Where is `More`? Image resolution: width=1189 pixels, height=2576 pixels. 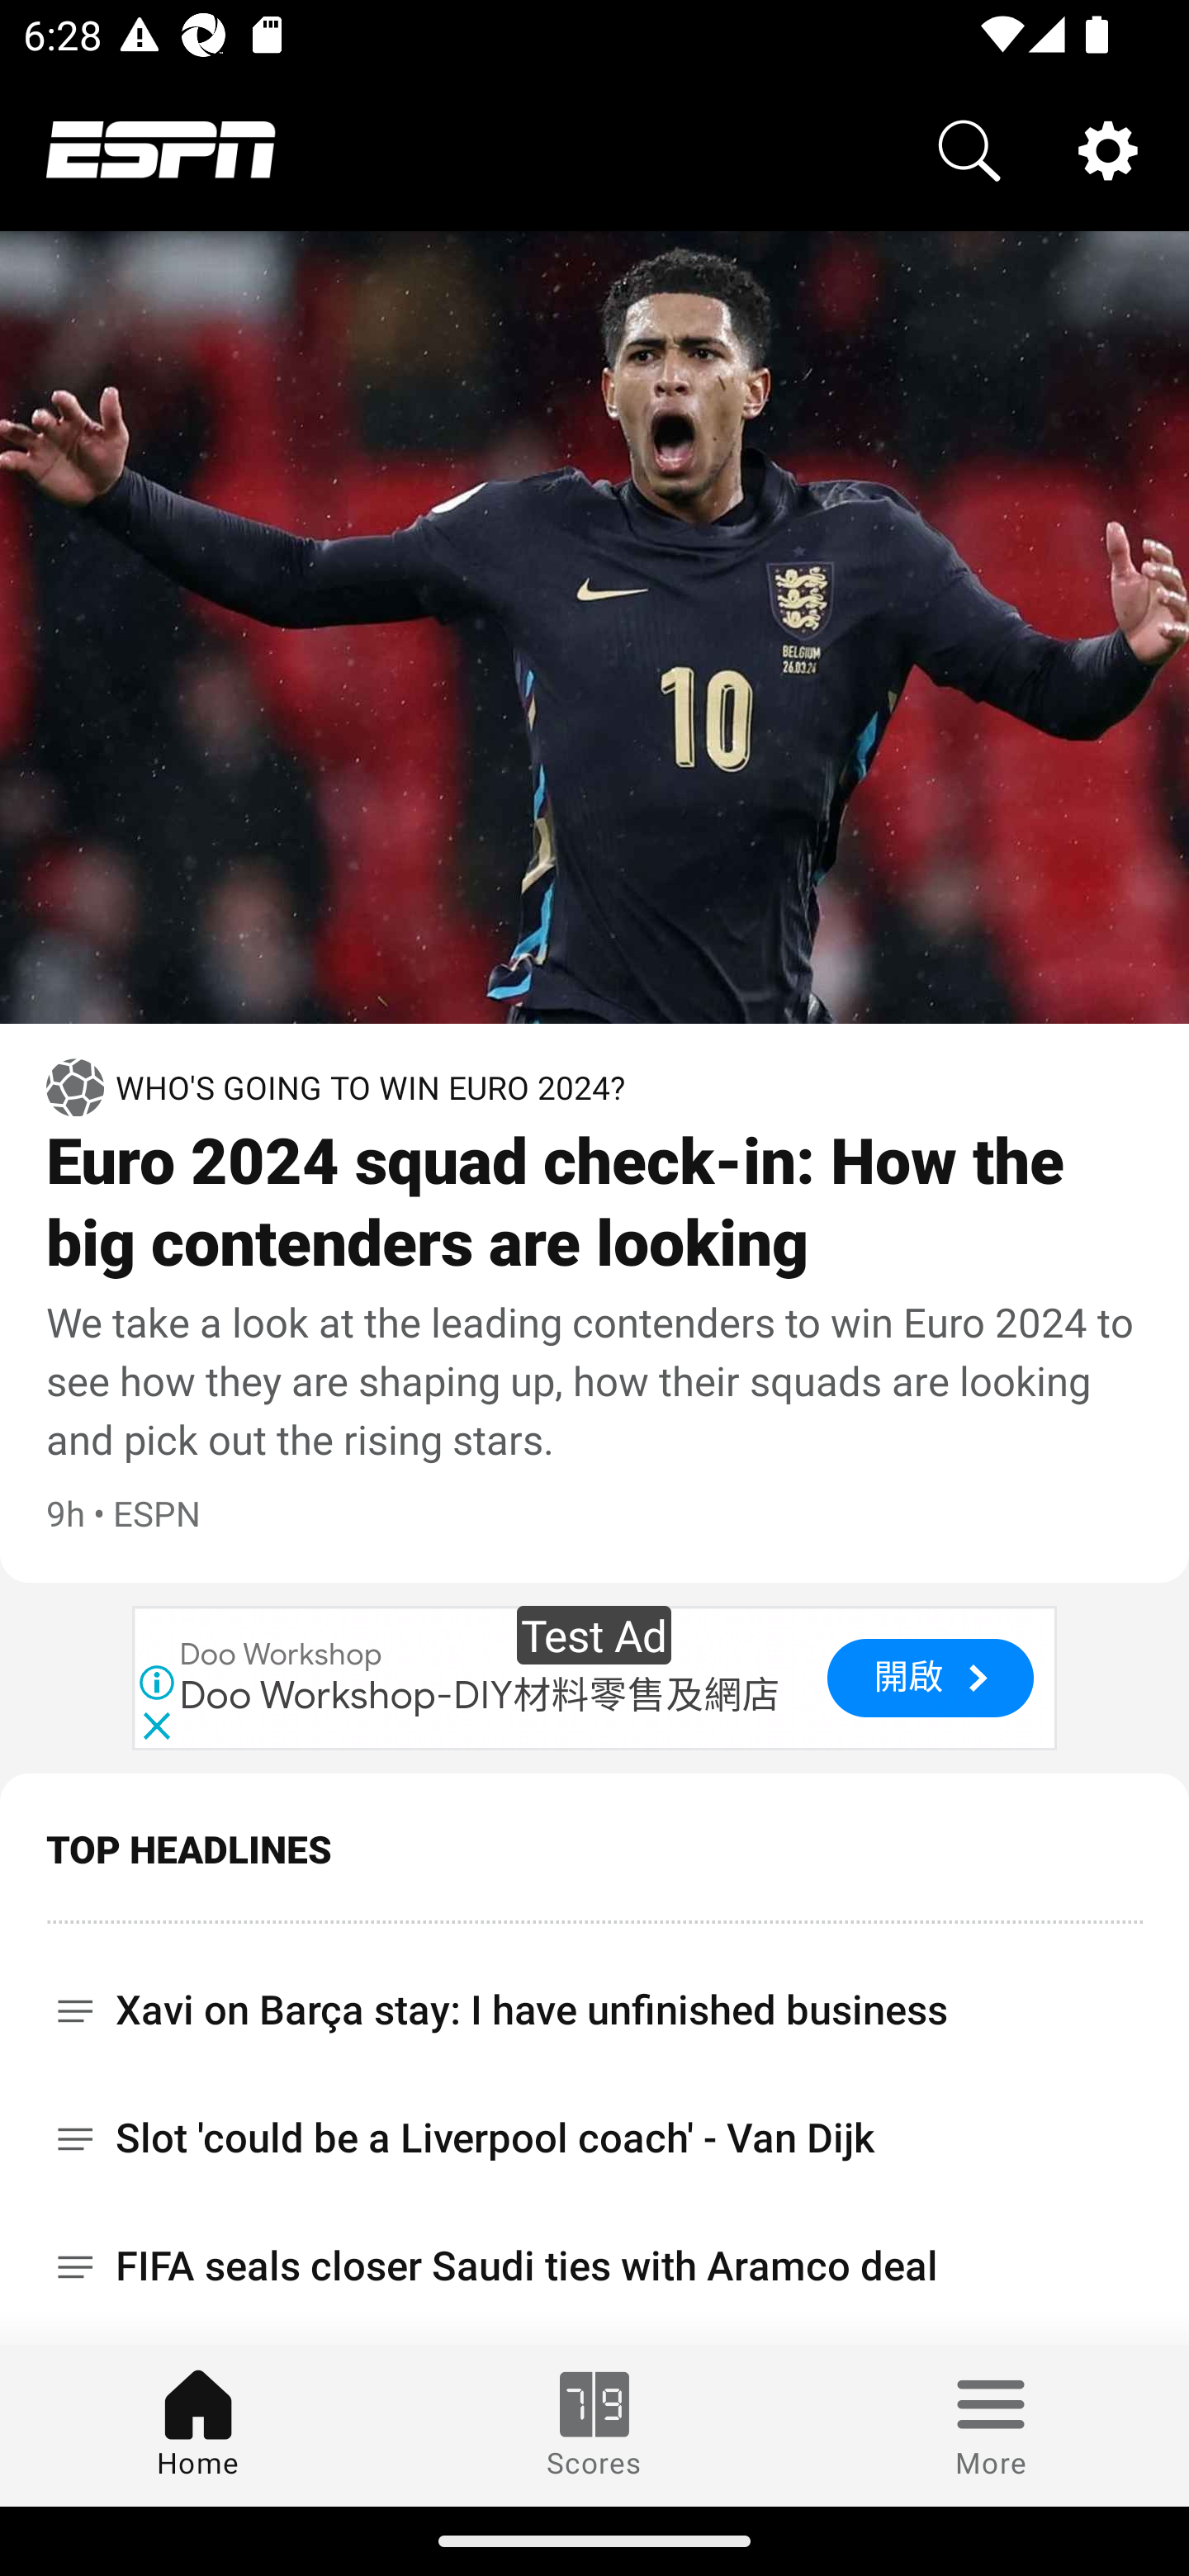
More is located at coordinates (991, 2425).